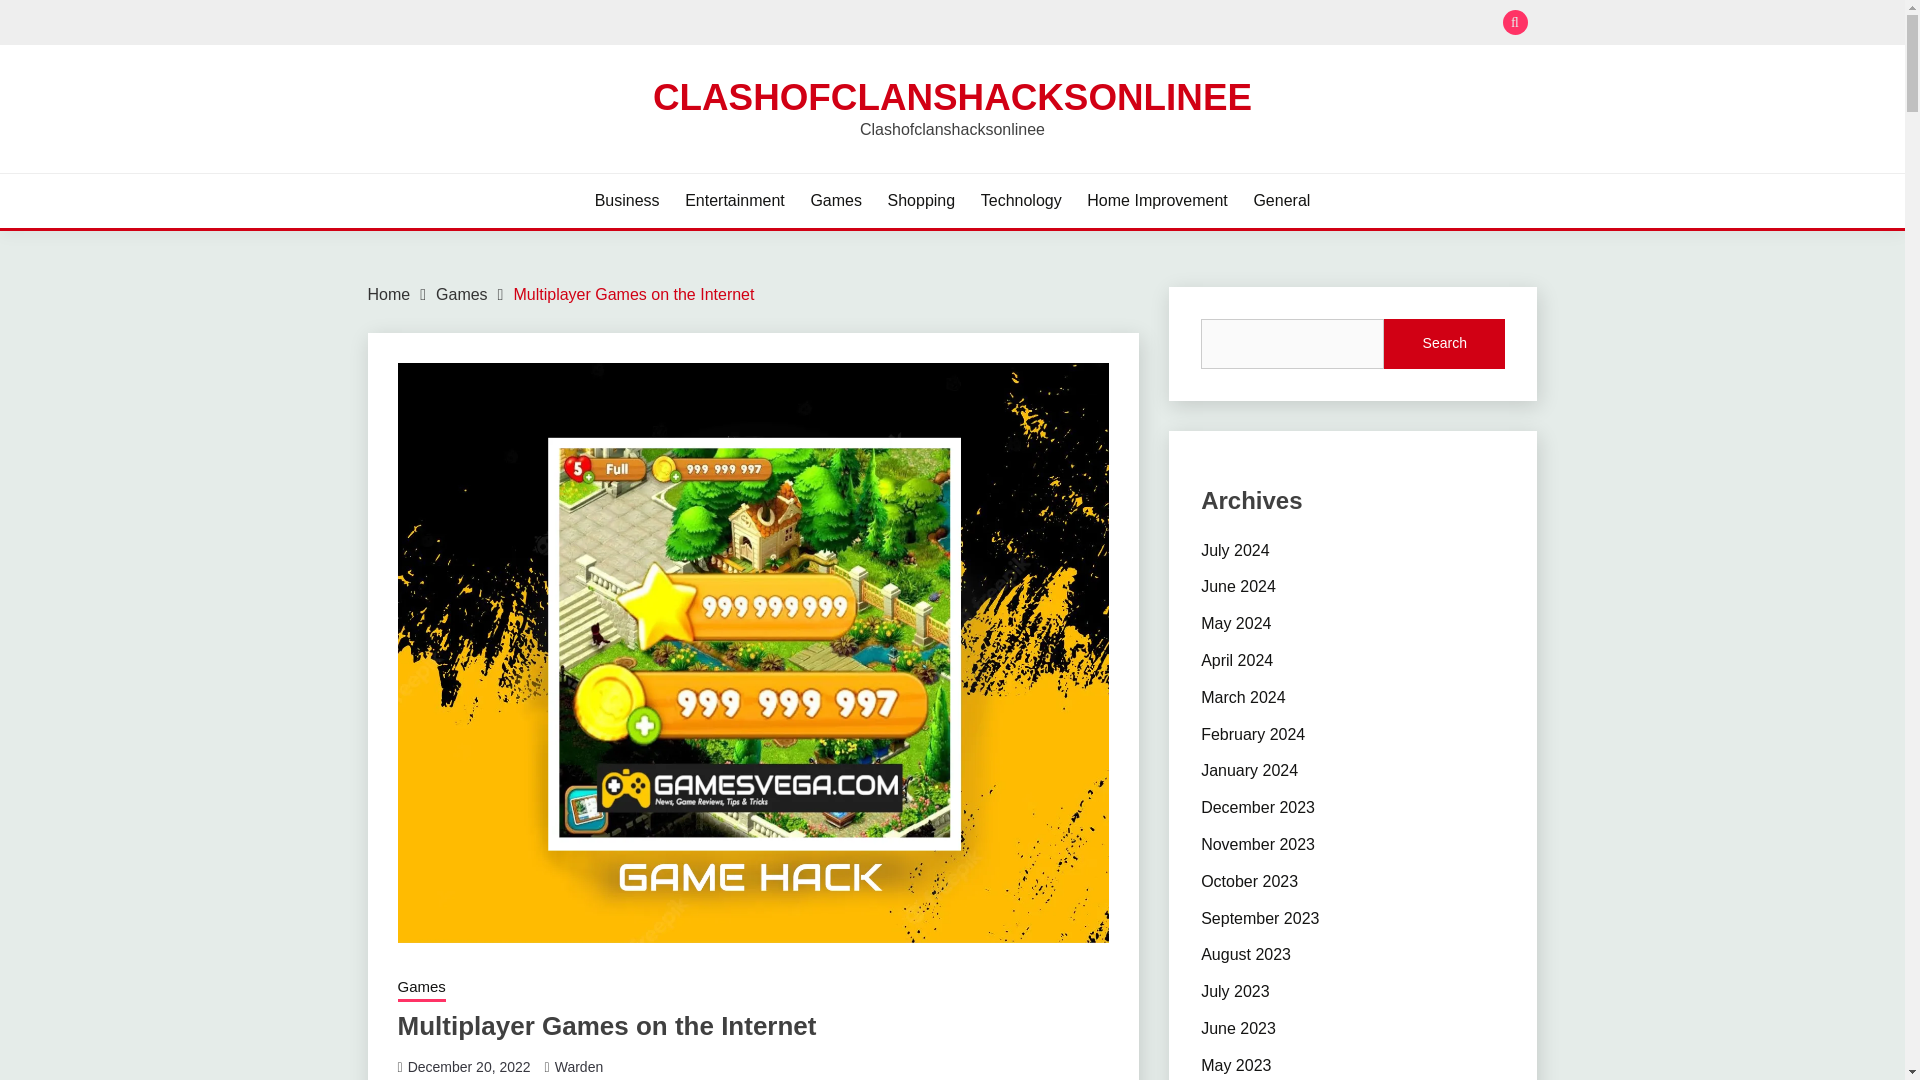  Describe the element at coordinates (1281, 200) in the screenshot. I see `General` at that location.